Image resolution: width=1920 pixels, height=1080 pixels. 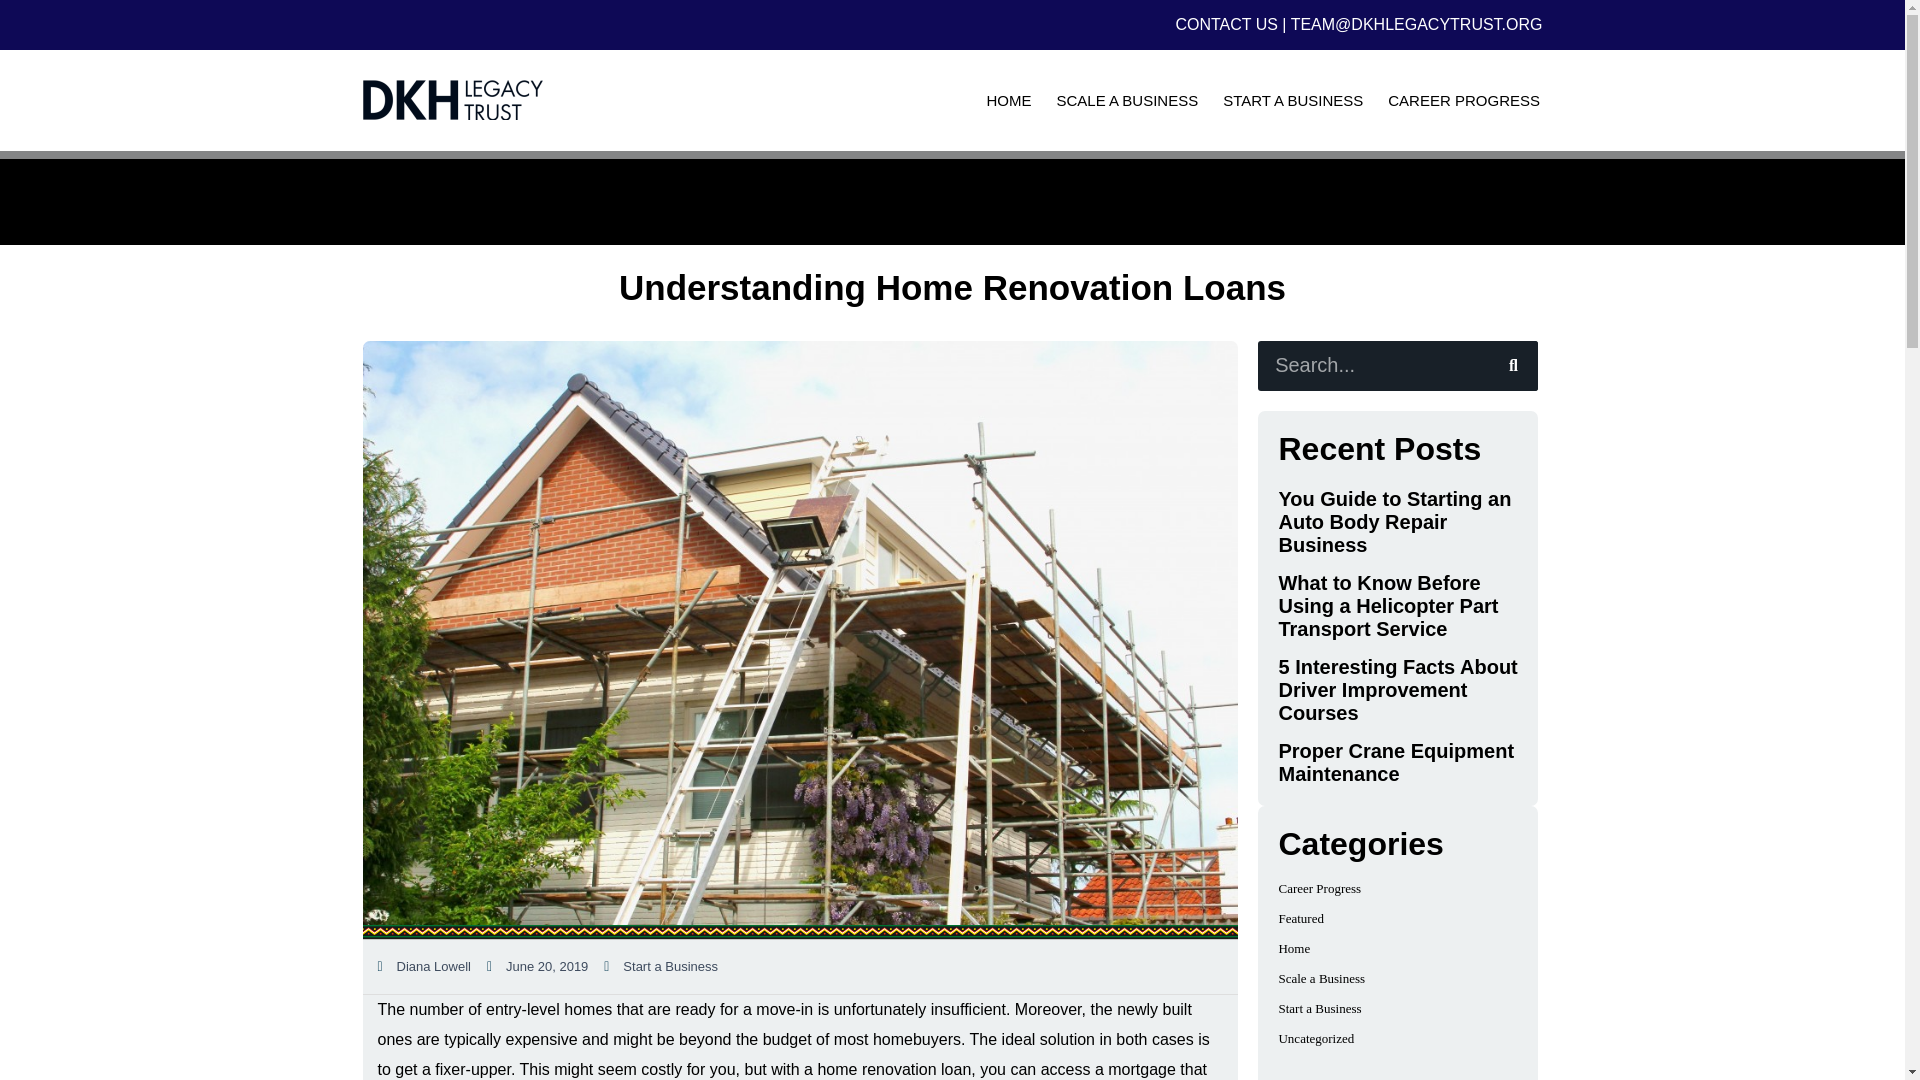 I want to click on Home, so click(x=1294, y=948).